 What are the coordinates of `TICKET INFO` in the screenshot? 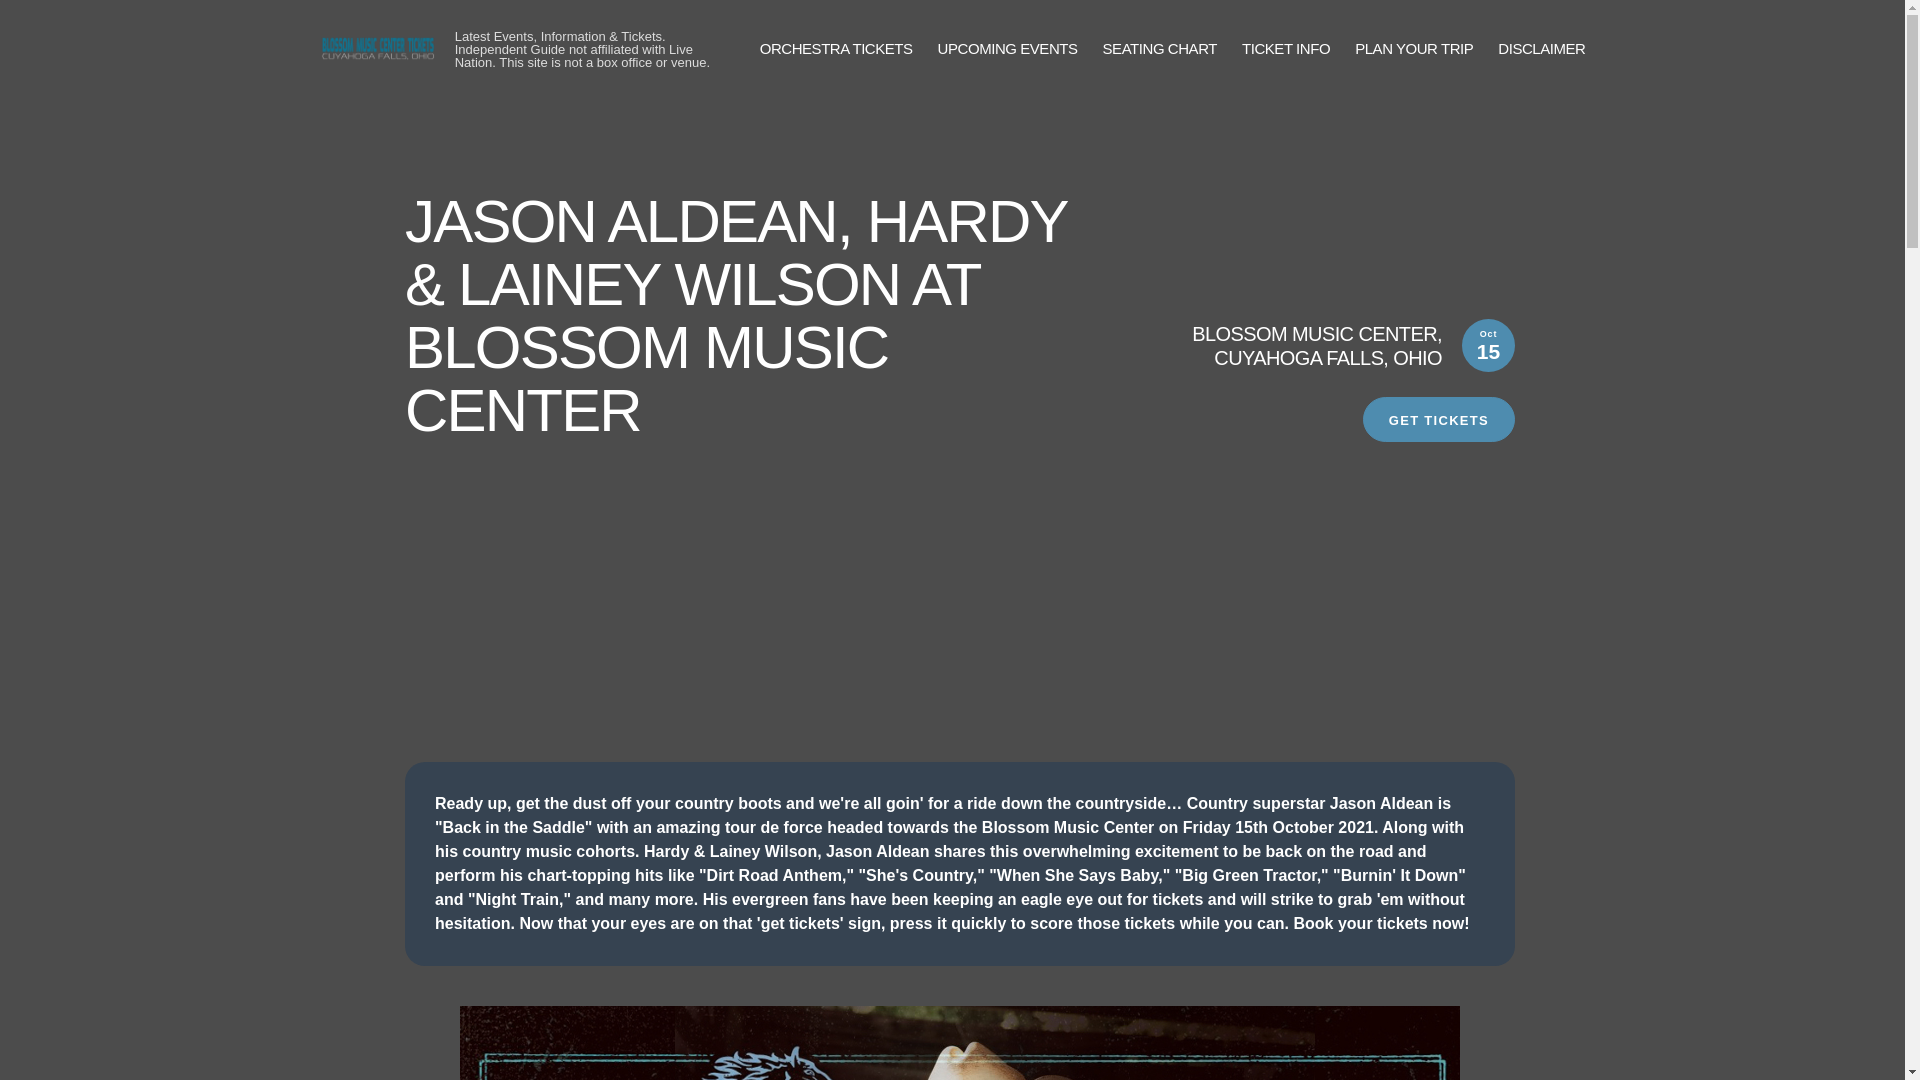 It's located at (1286, 48).